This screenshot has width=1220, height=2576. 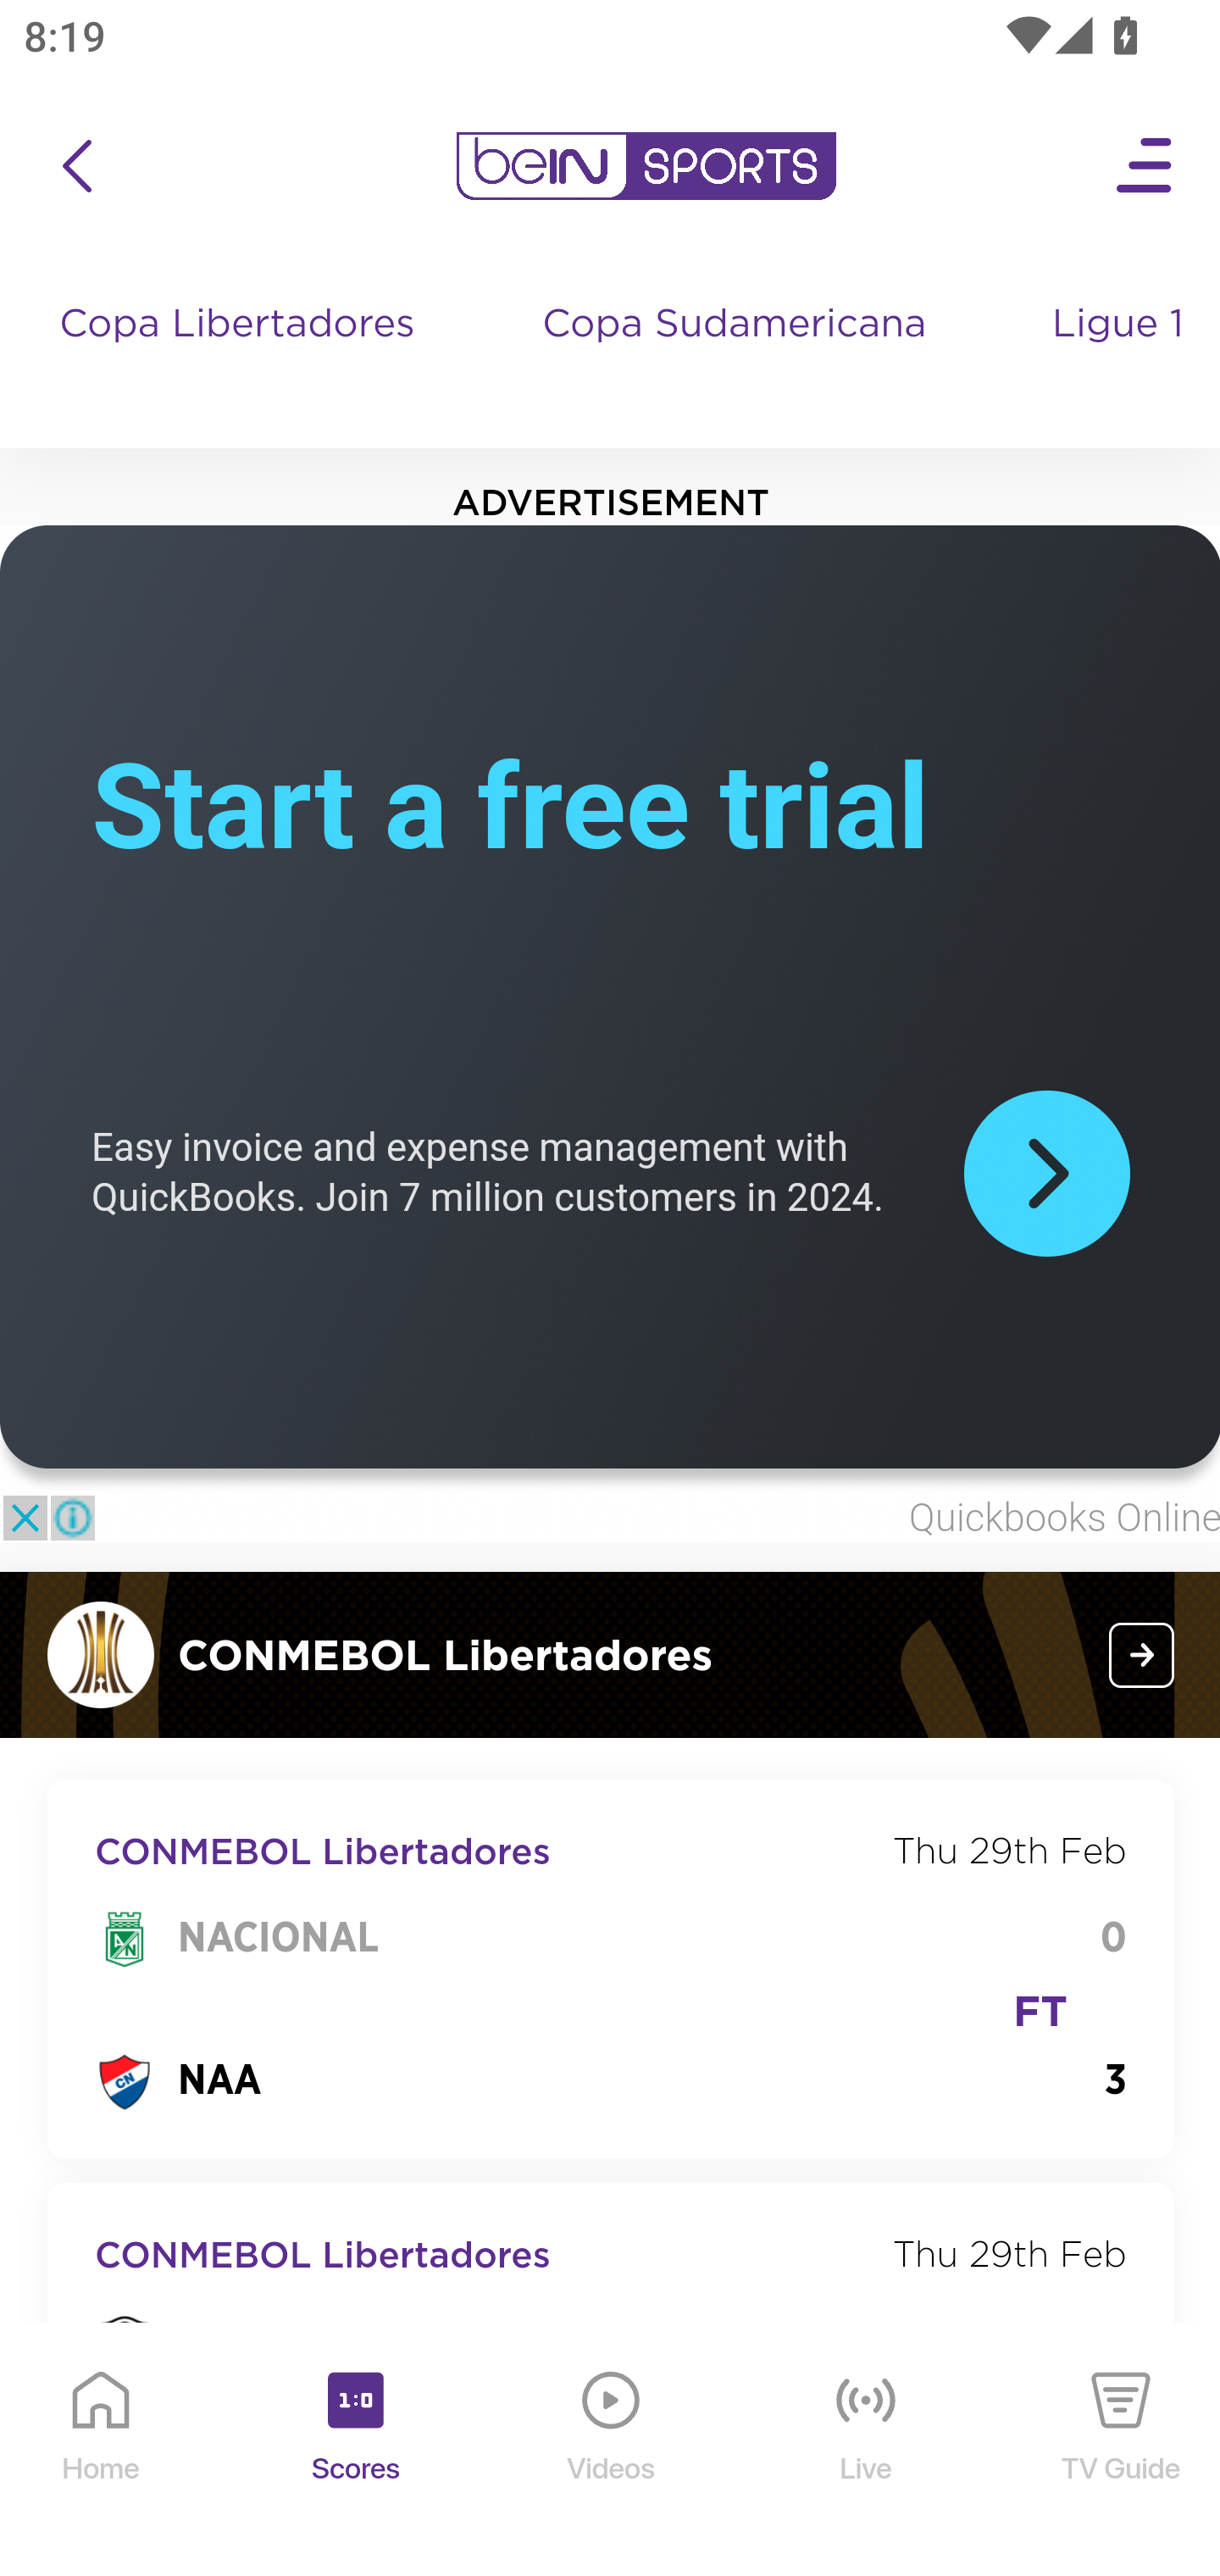 What do you see at coordinates (1046, 1171) in the screenshot?
I see `%3Fcid%3Dppc_ROW_%7Bdscampaign%7D%26gclsrc%3Daw` at bounding box center [1046, 1171].